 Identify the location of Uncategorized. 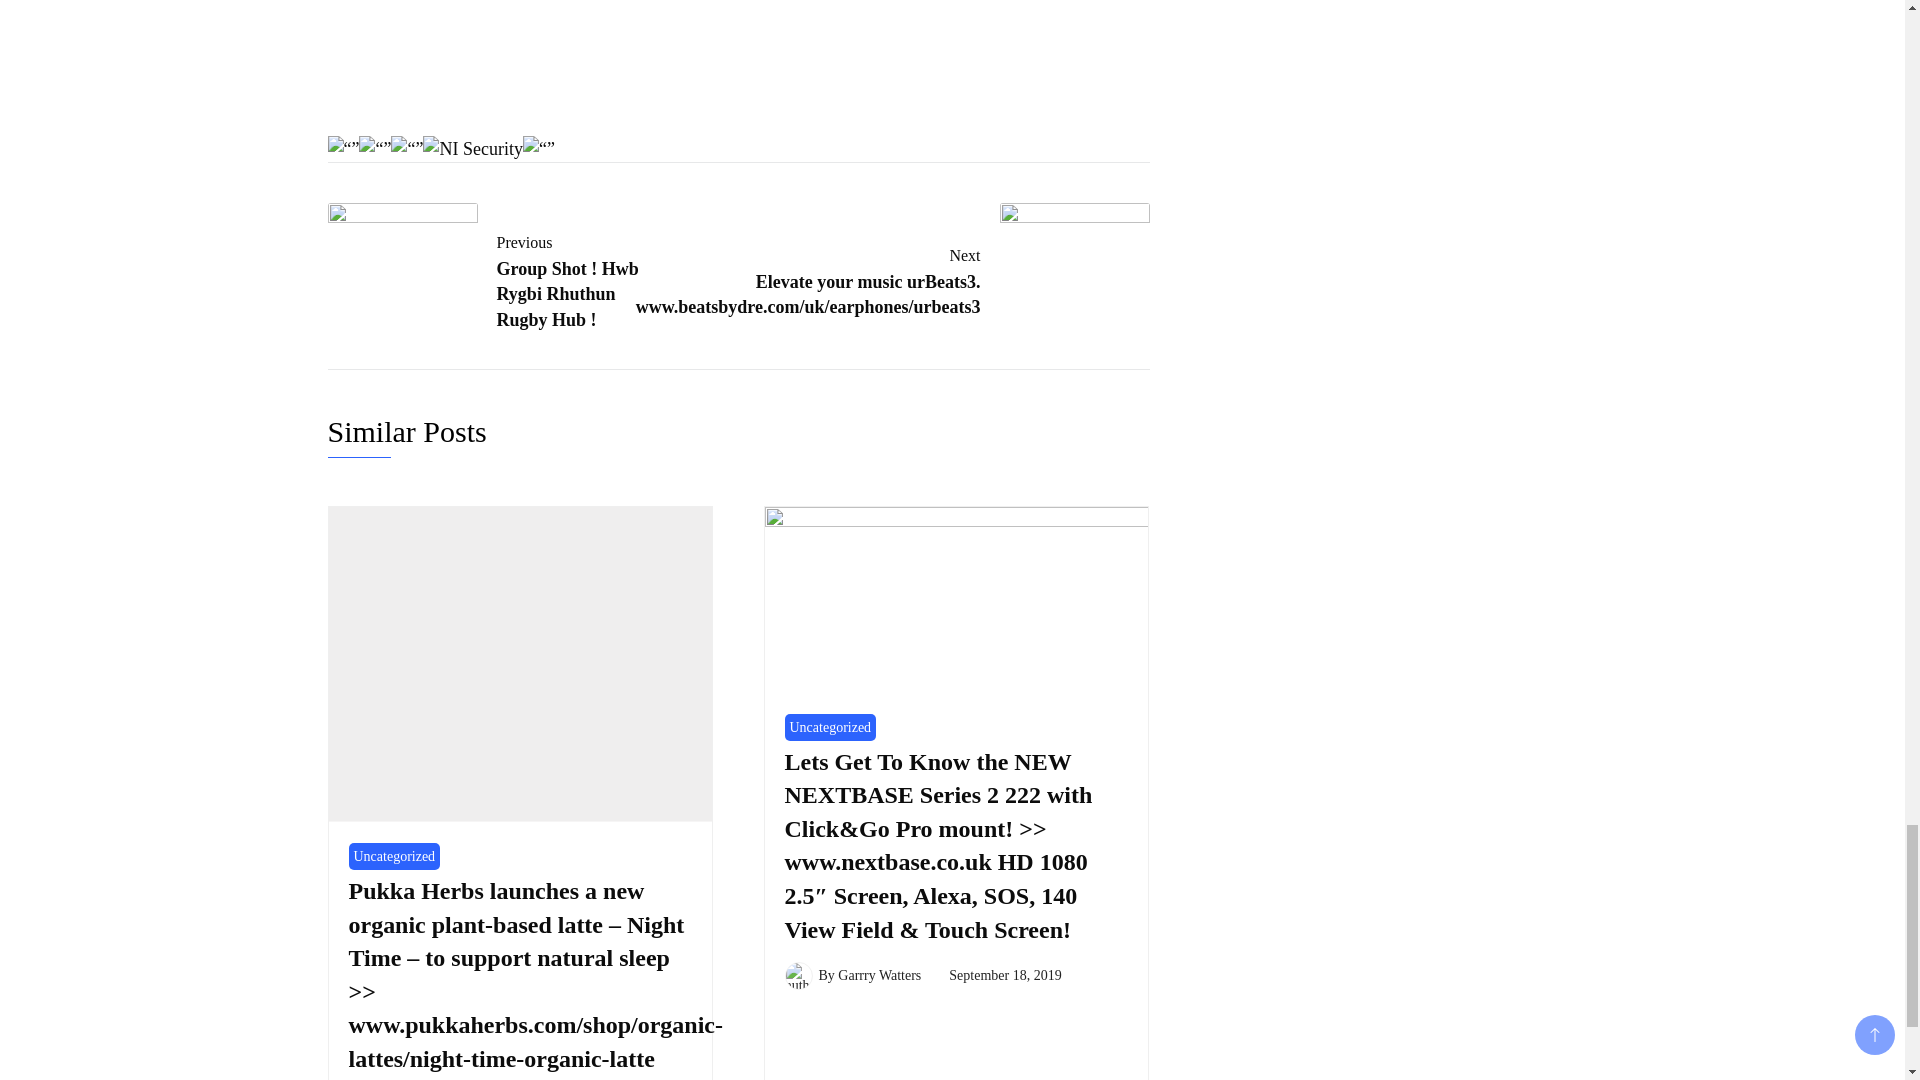
(393, 856).